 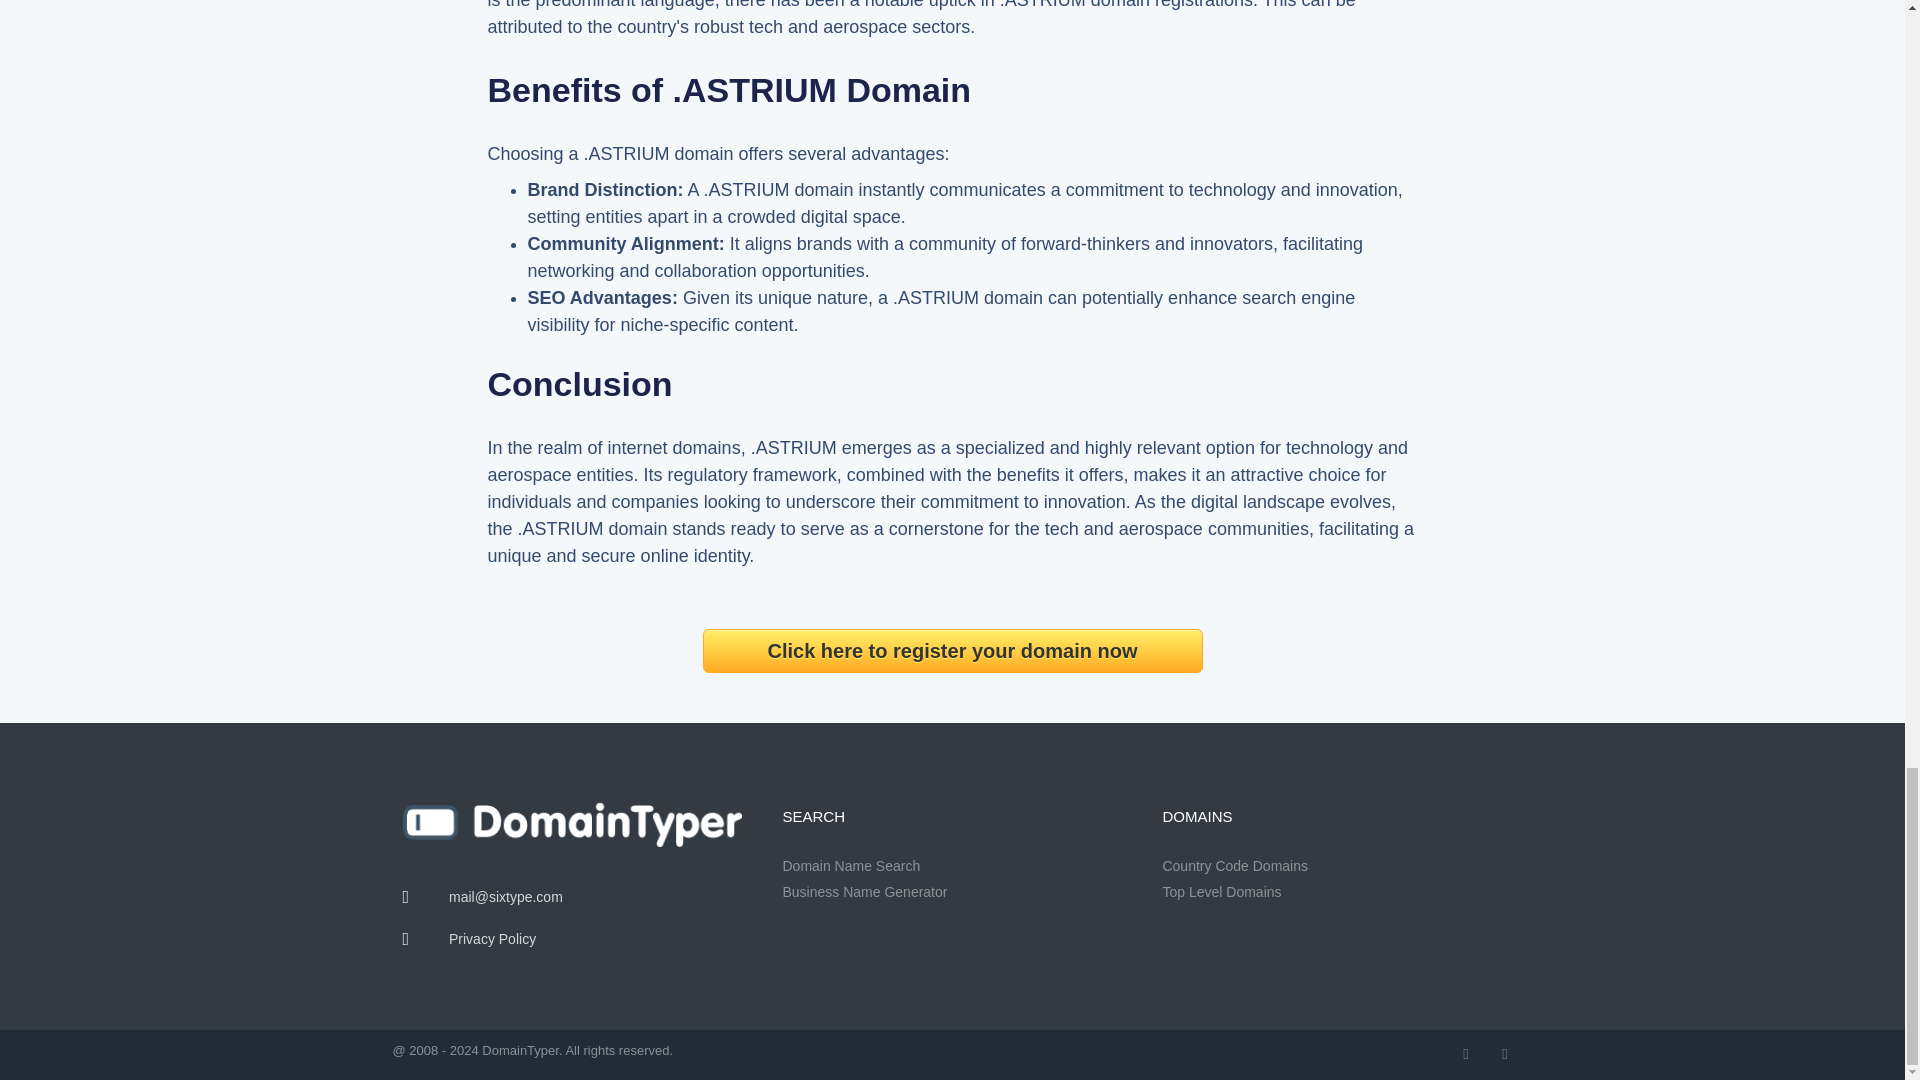 What do you see at coordinates (1331, 866) in the screenshot?
I see `Country Code Domains` at bounding box center [1331, 866].